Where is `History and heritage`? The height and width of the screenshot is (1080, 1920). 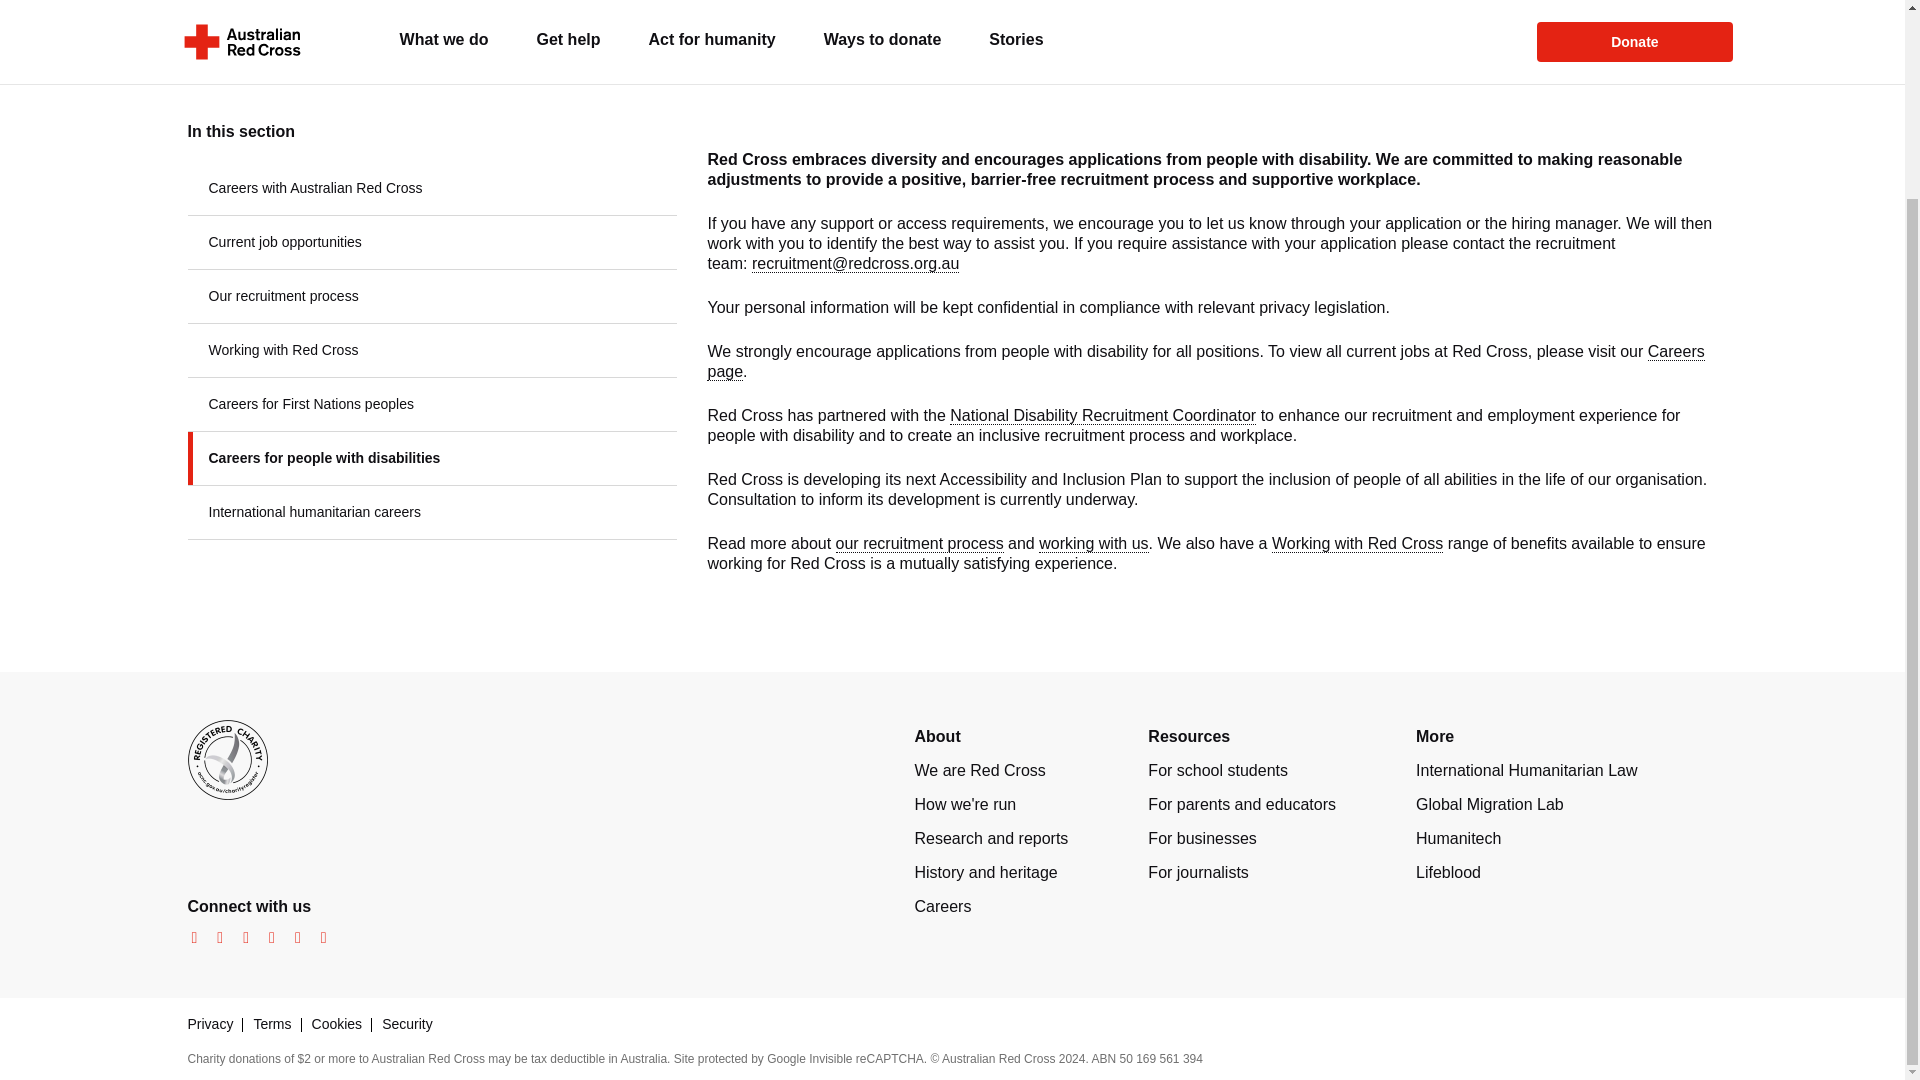
History and heritage is located at coordinates (985, 872).